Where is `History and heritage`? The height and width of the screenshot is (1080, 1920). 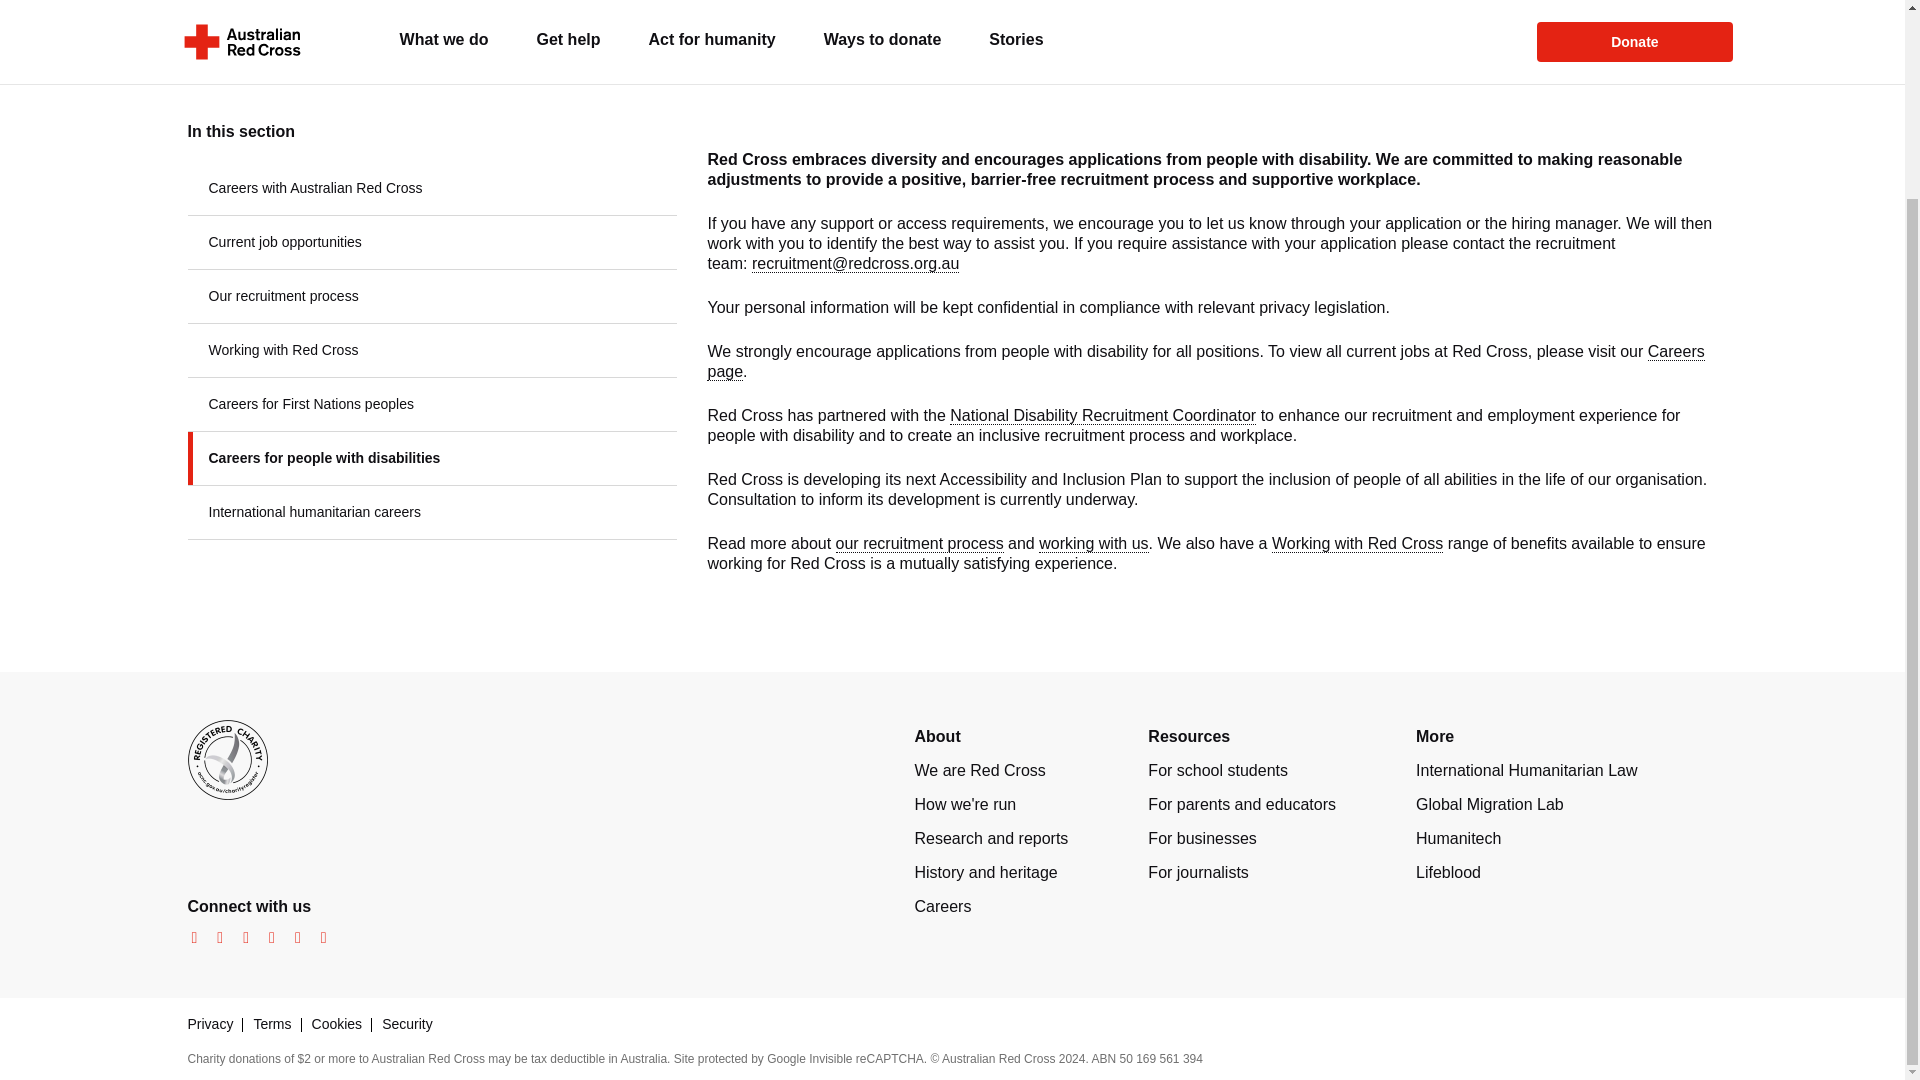
History and heritage is located at coordinates (985, 872).